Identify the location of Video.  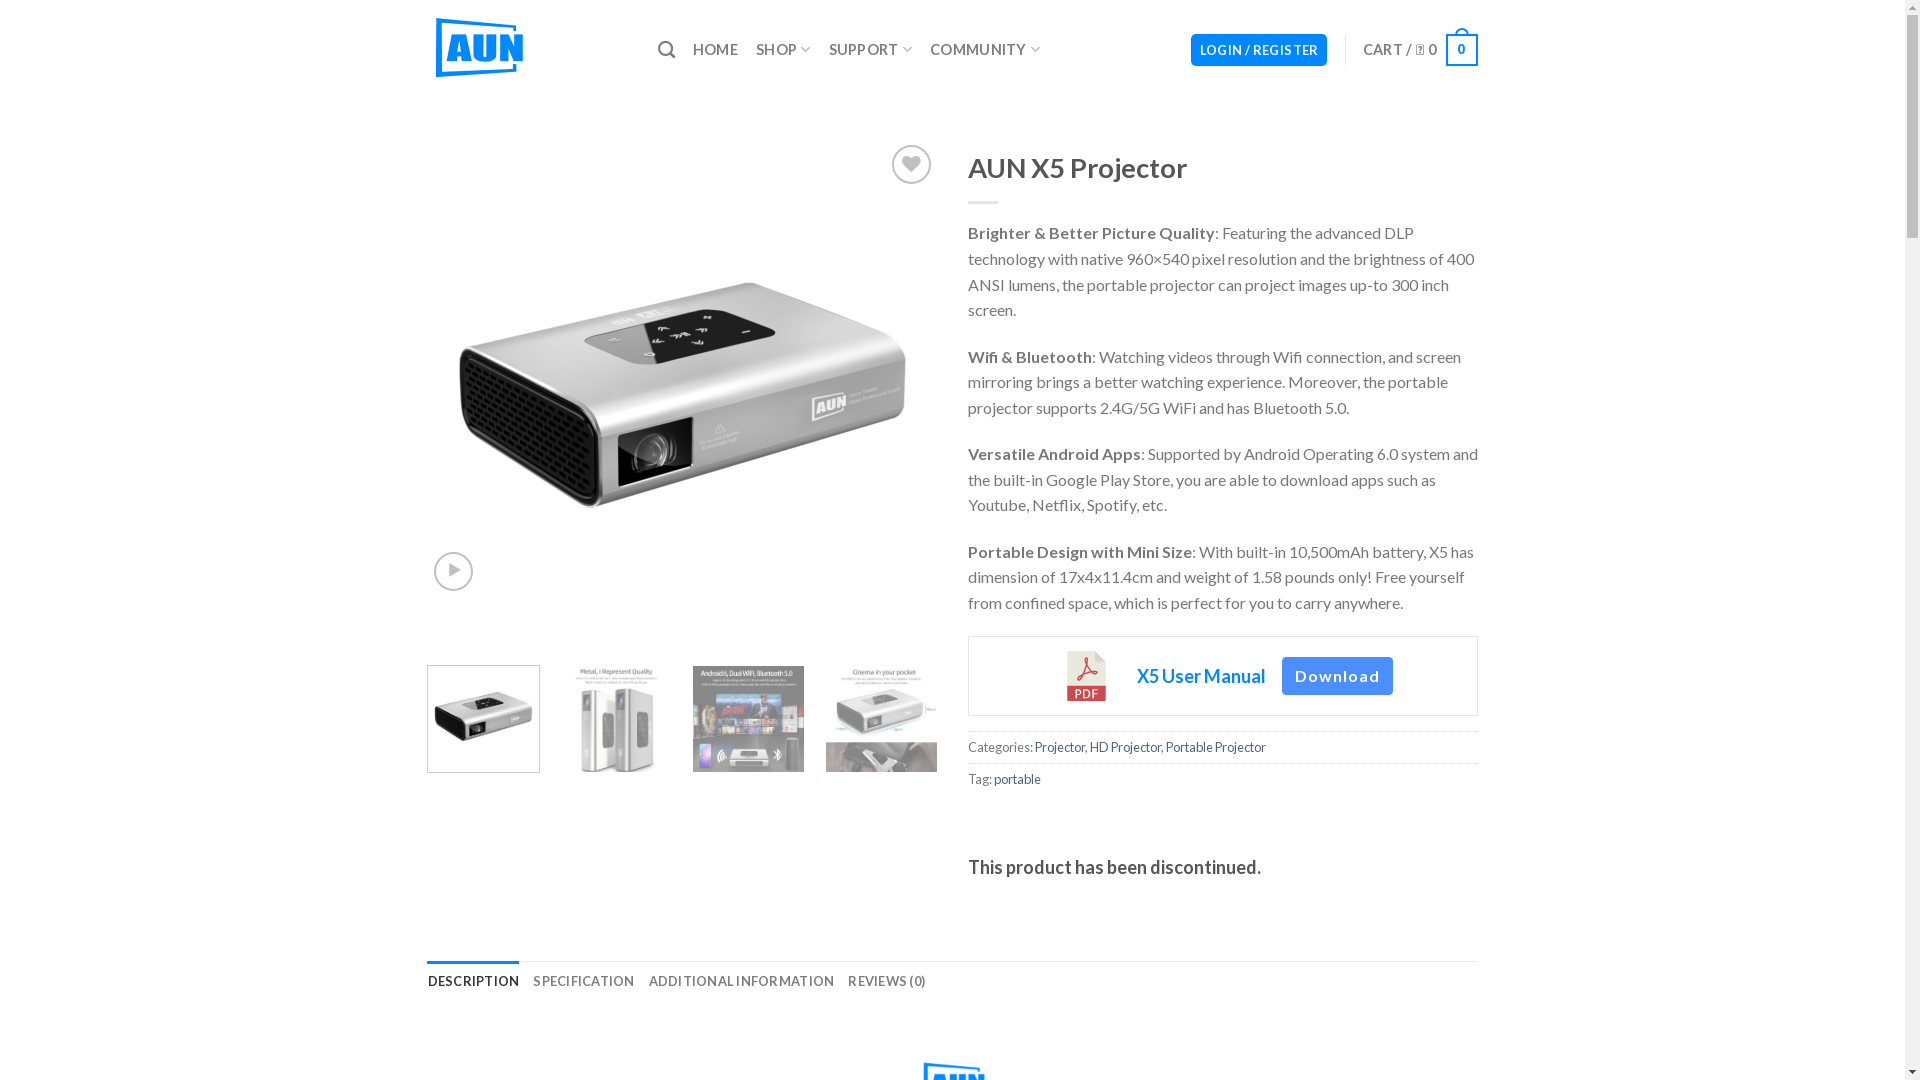
(454, 572).